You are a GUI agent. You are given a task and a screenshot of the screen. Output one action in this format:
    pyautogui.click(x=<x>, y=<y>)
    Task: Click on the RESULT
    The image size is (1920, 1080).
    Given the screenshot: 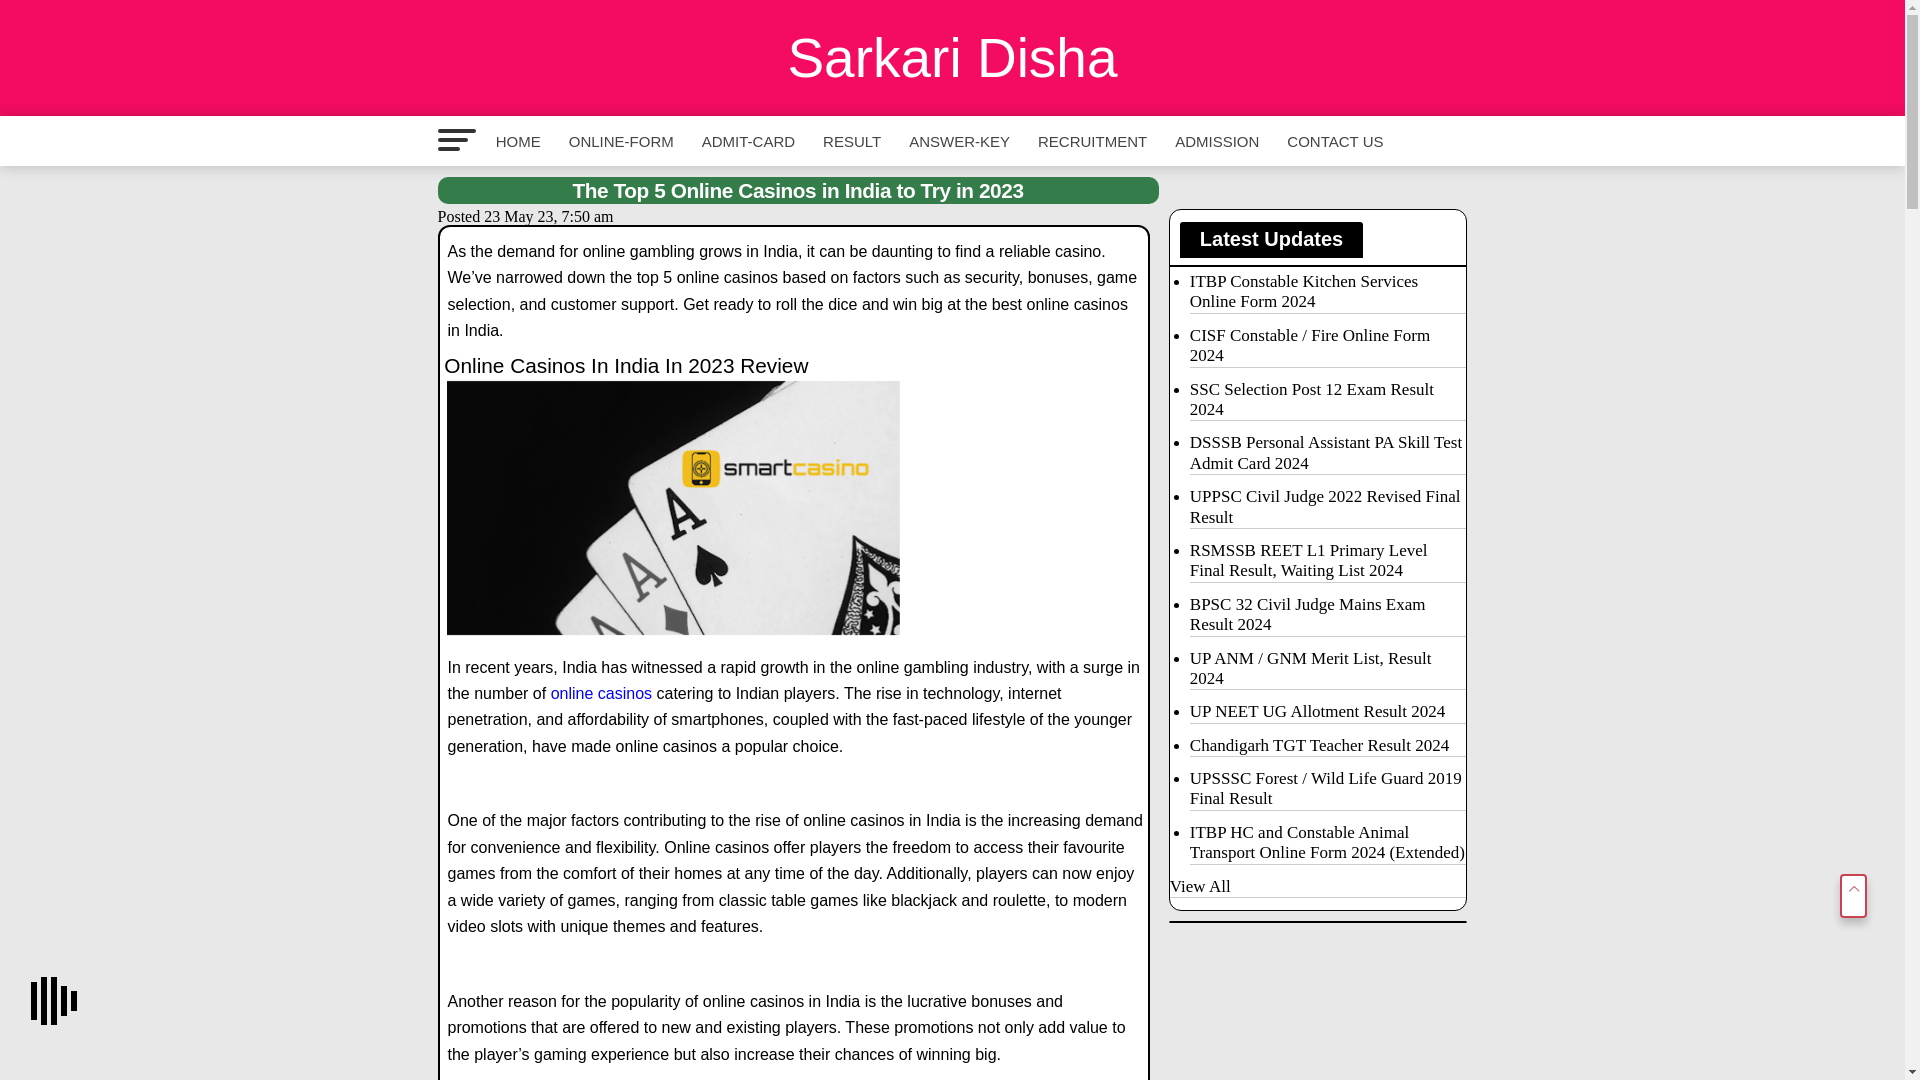 What is the action you would take?
    pyautogui.click(x=851, y=141)
    